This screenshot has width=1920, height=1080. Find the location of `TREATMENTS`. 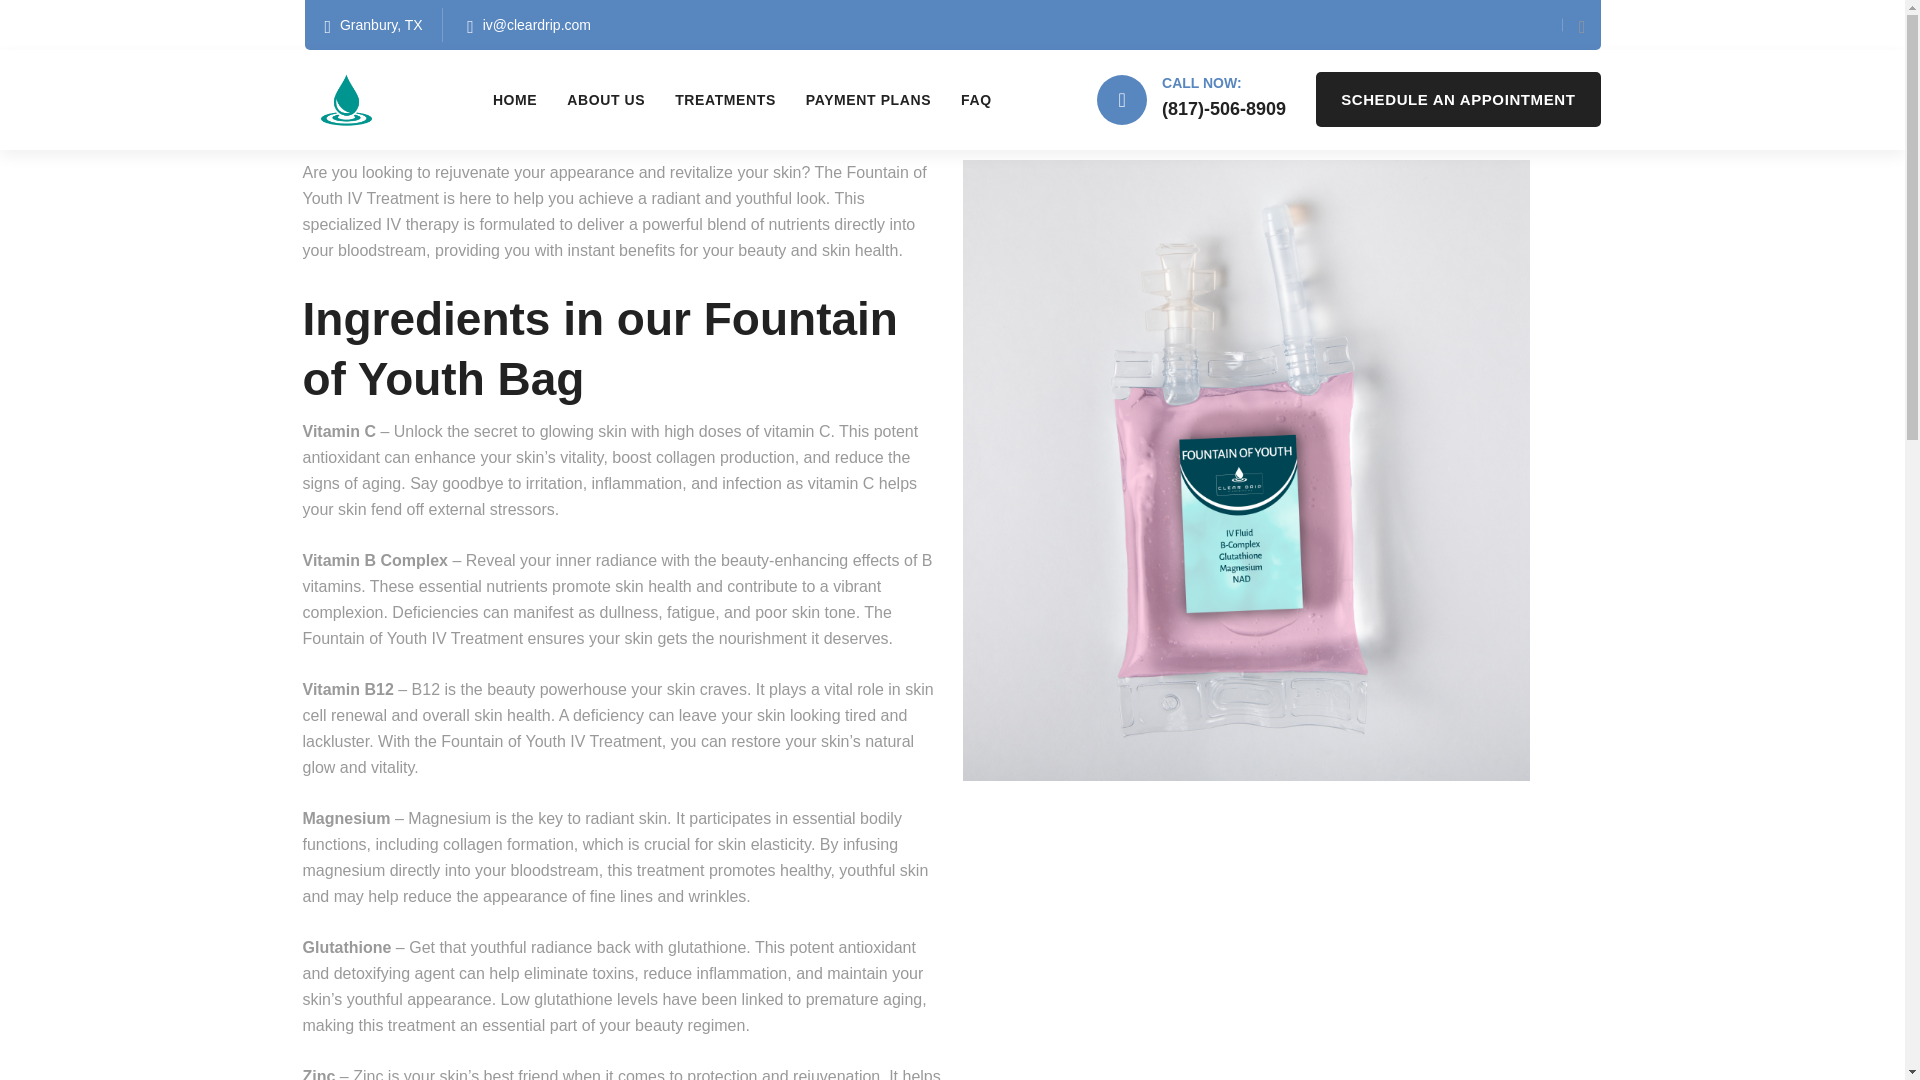

TREATMENTS is located at coordinates (725, 99).